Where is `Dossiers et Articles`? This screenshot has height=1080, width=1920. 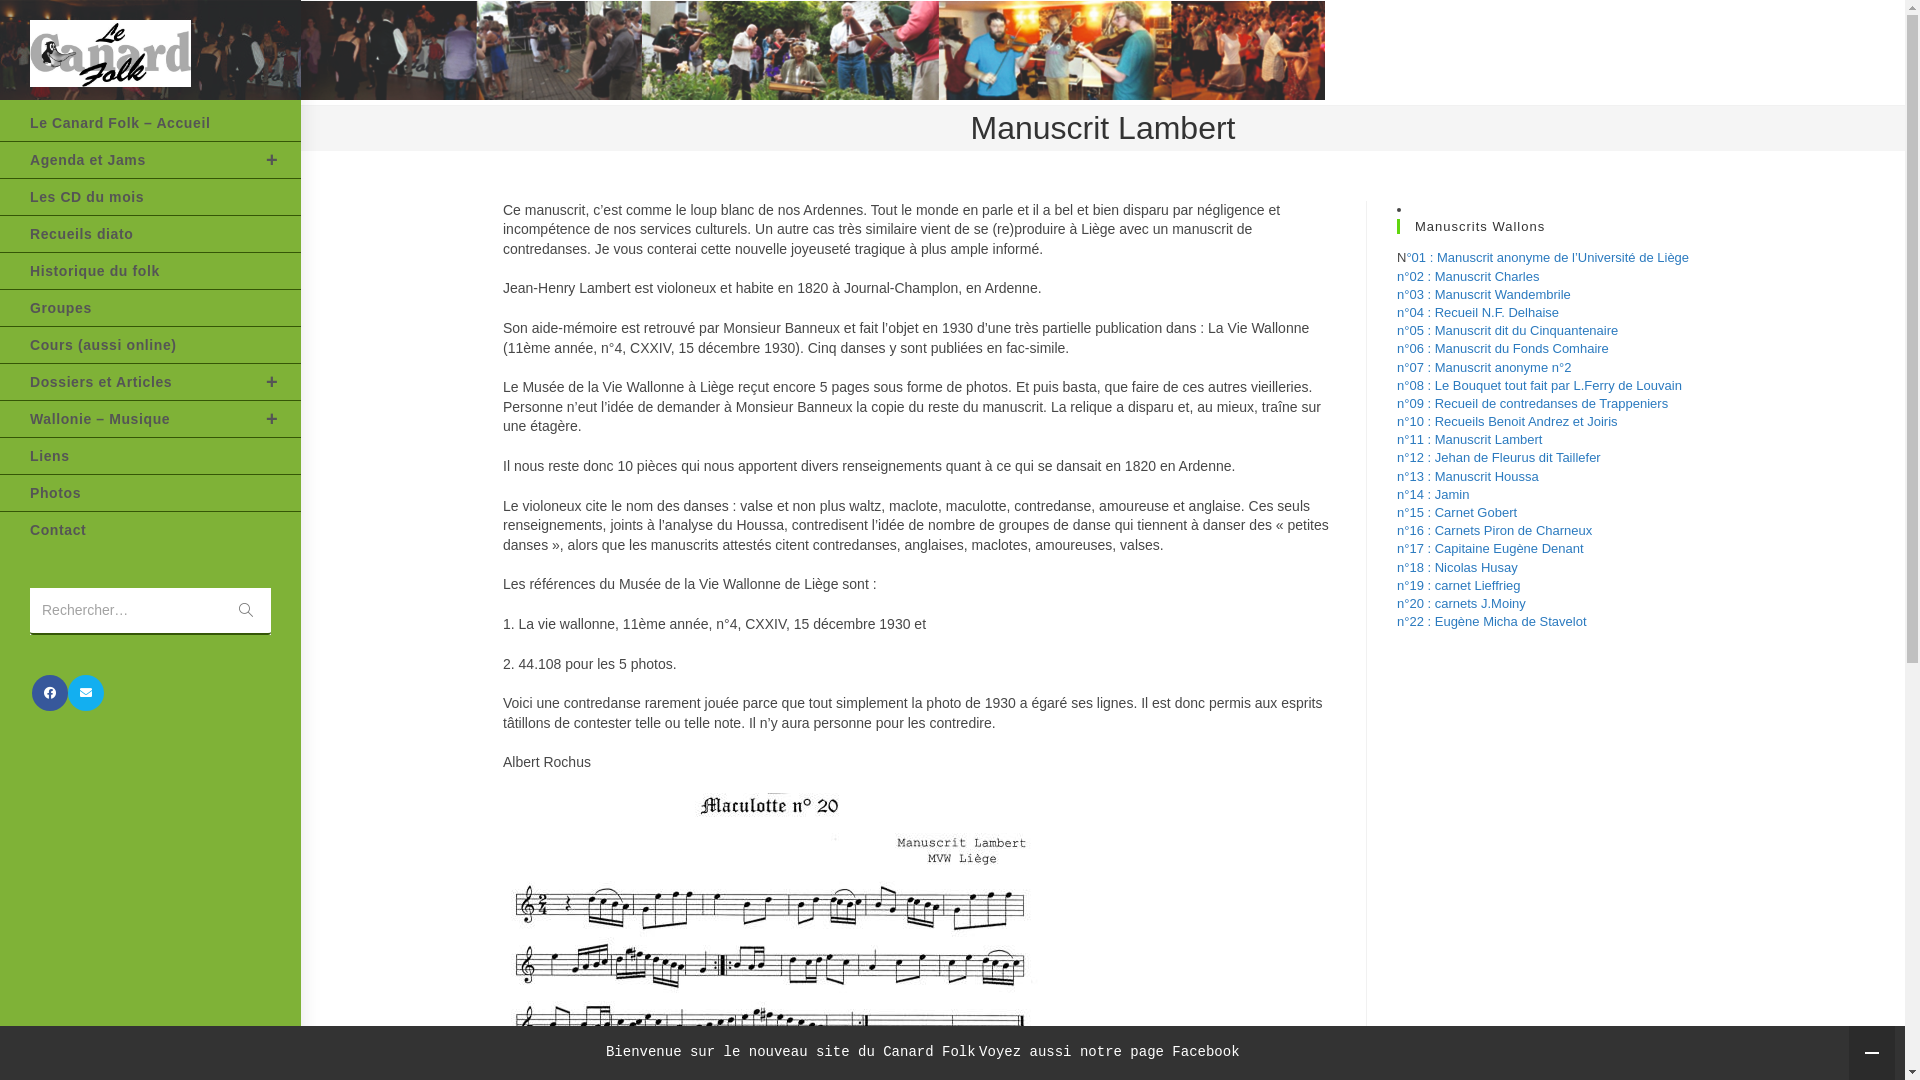 Dossiers et Articles is located at coordinates (150, 382).